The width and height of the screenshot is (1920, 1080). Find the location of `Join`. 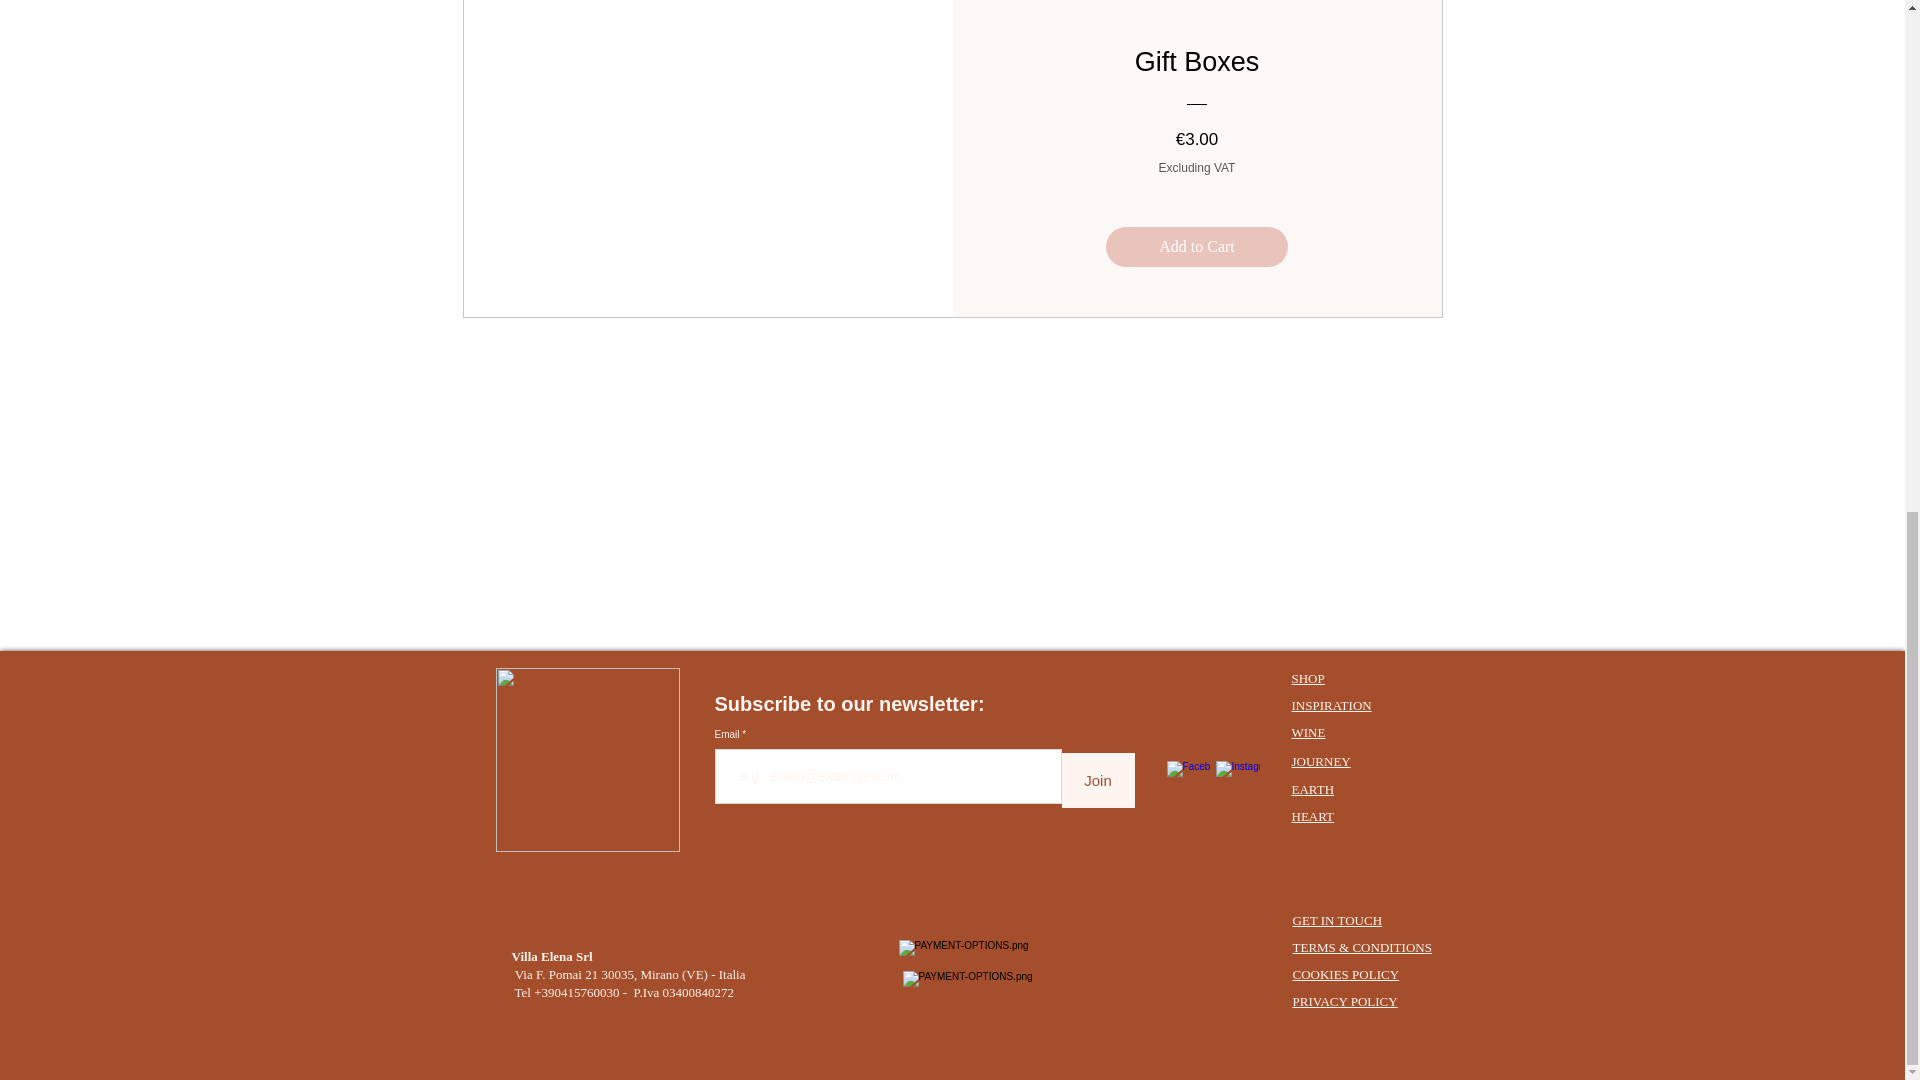

Join is located at coordinates (1098, 780).